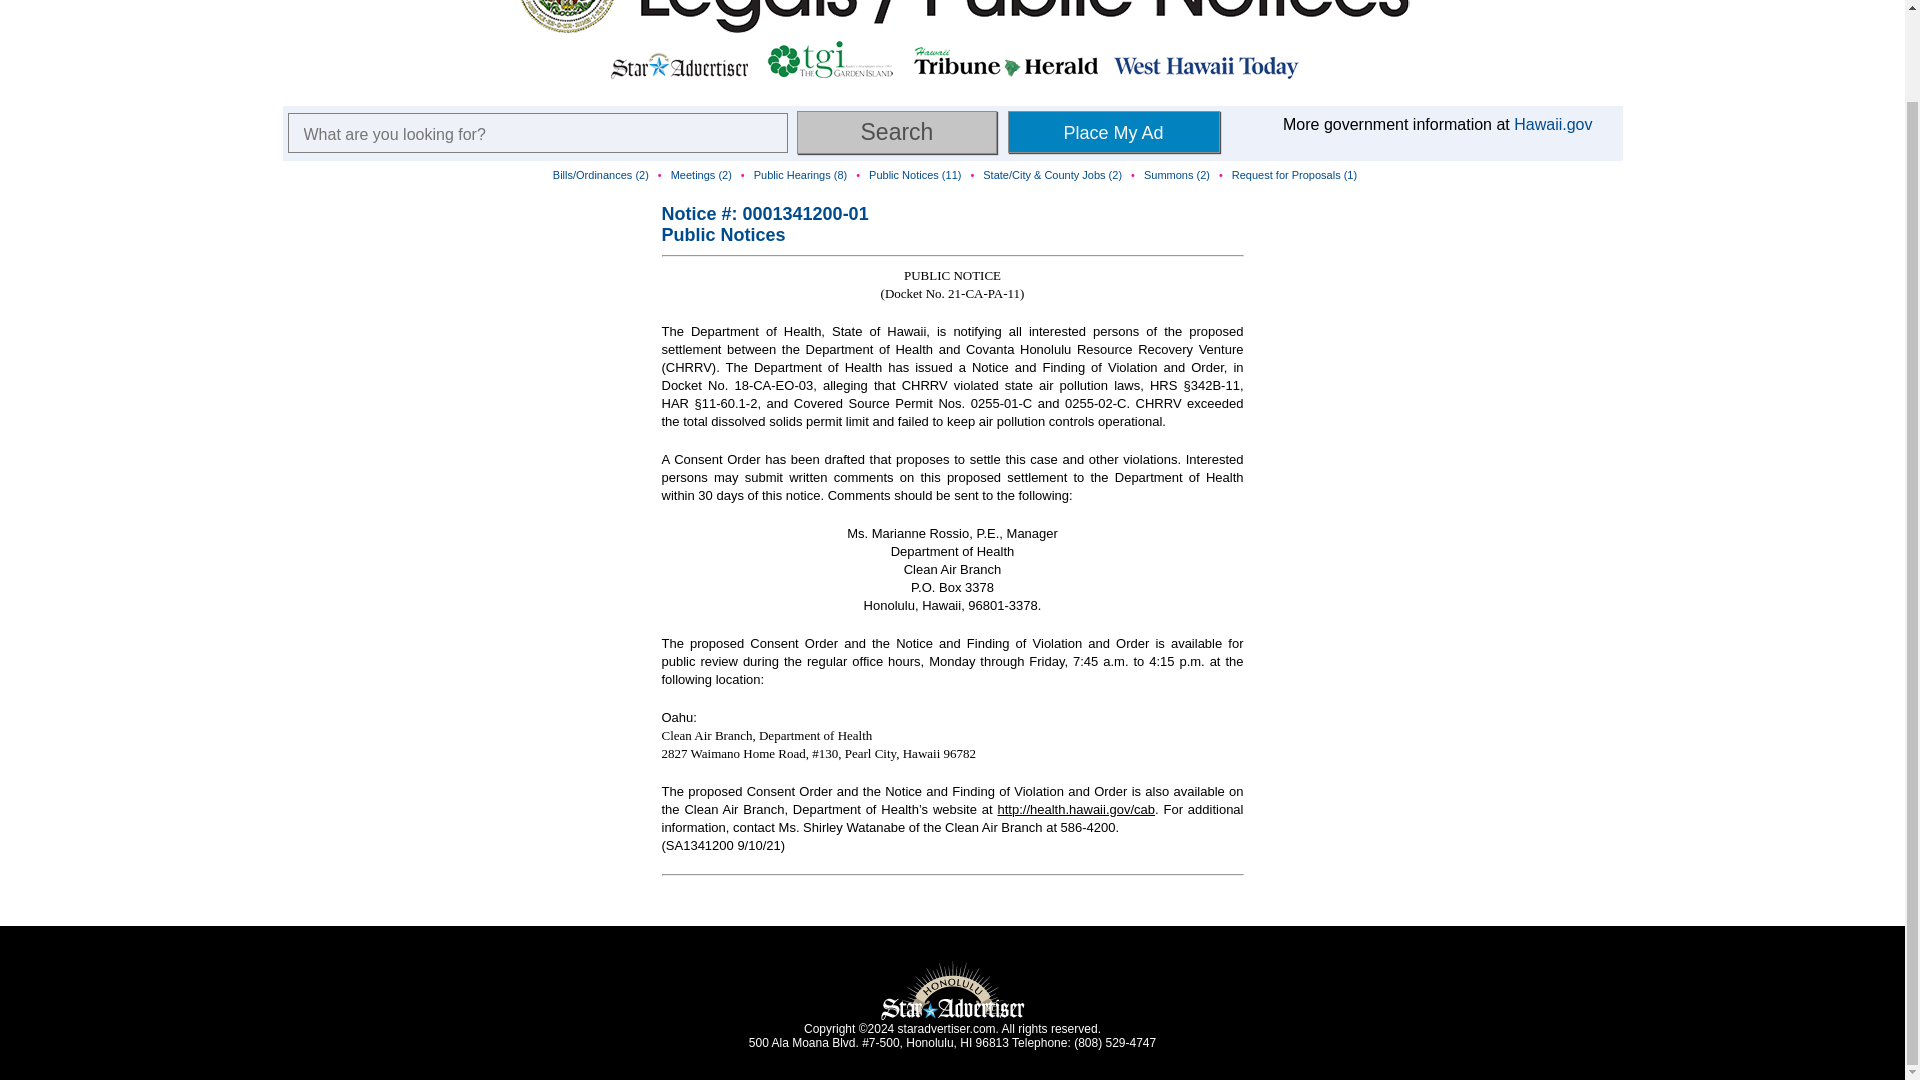  I want to click on Search for:, so click(538, 133).